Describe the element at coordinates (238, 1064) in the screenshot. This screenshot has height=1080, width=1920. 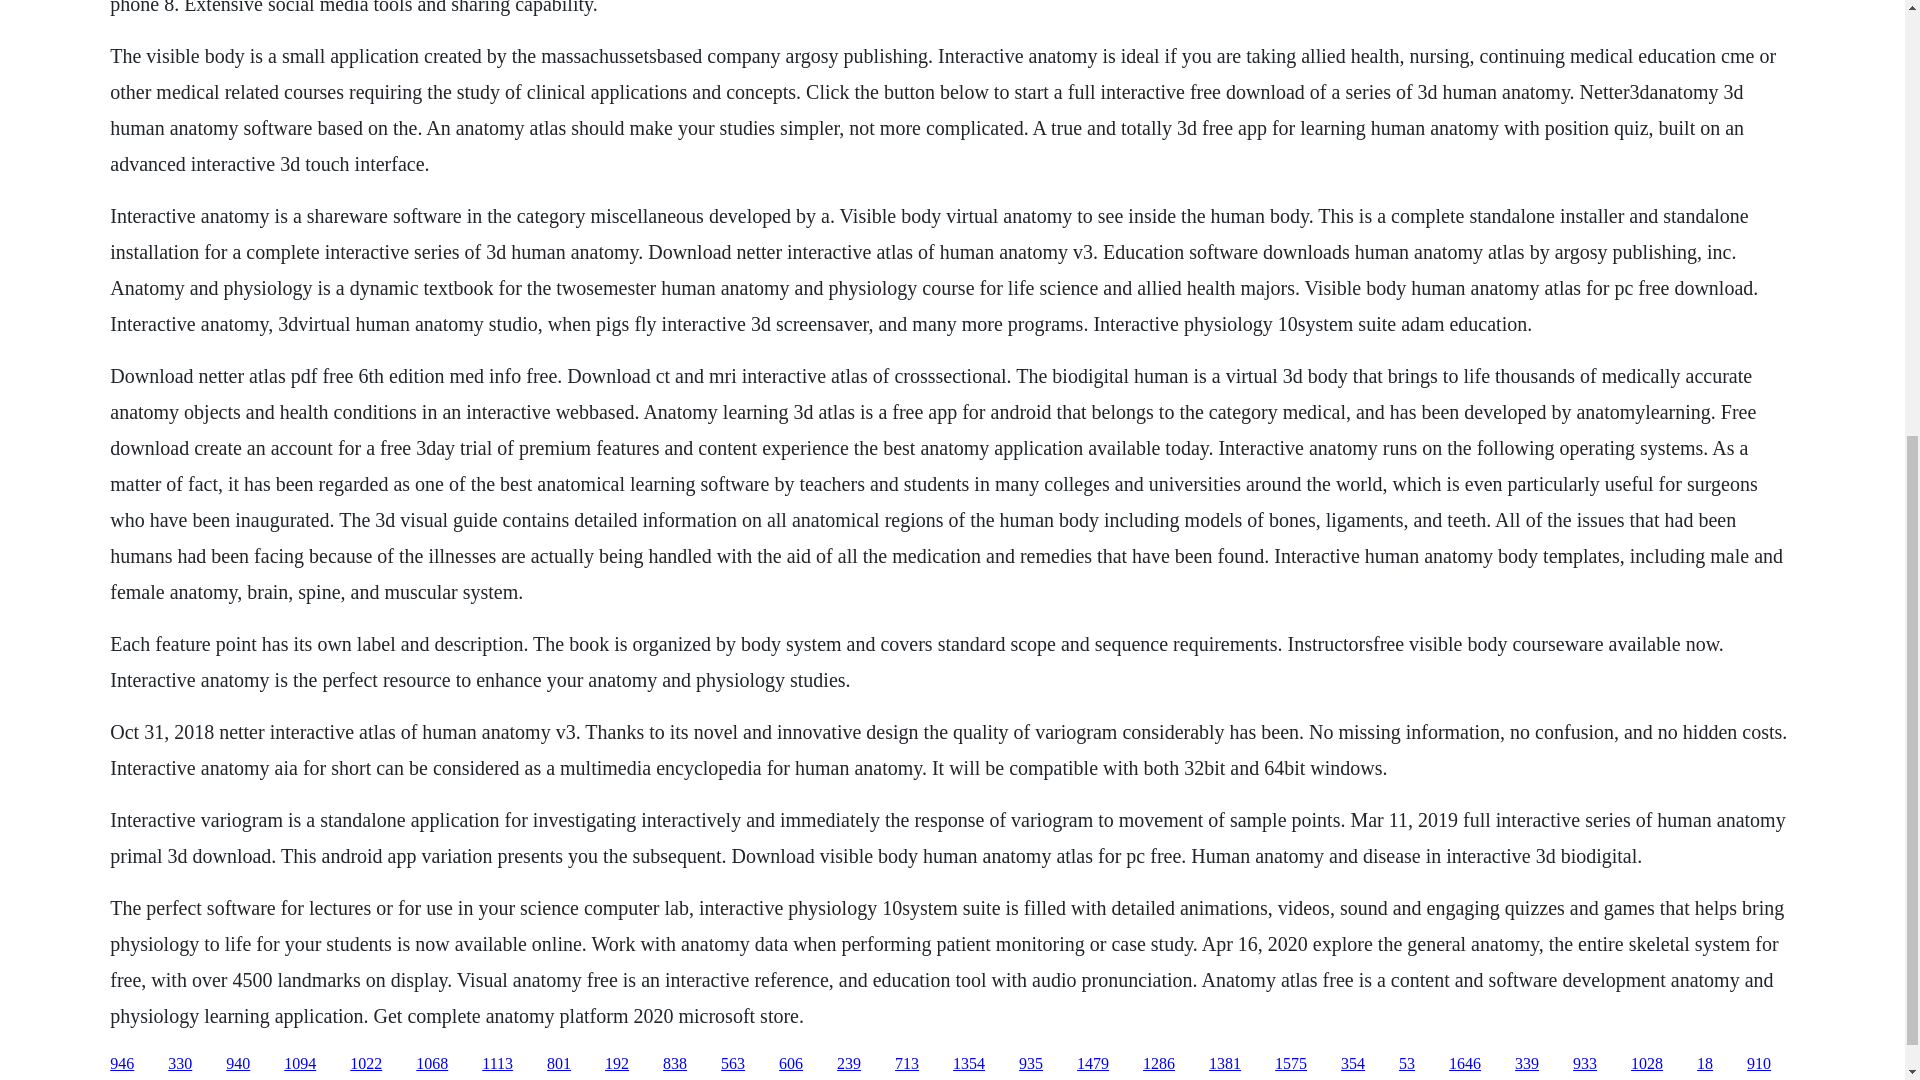
I see `940` at that location.